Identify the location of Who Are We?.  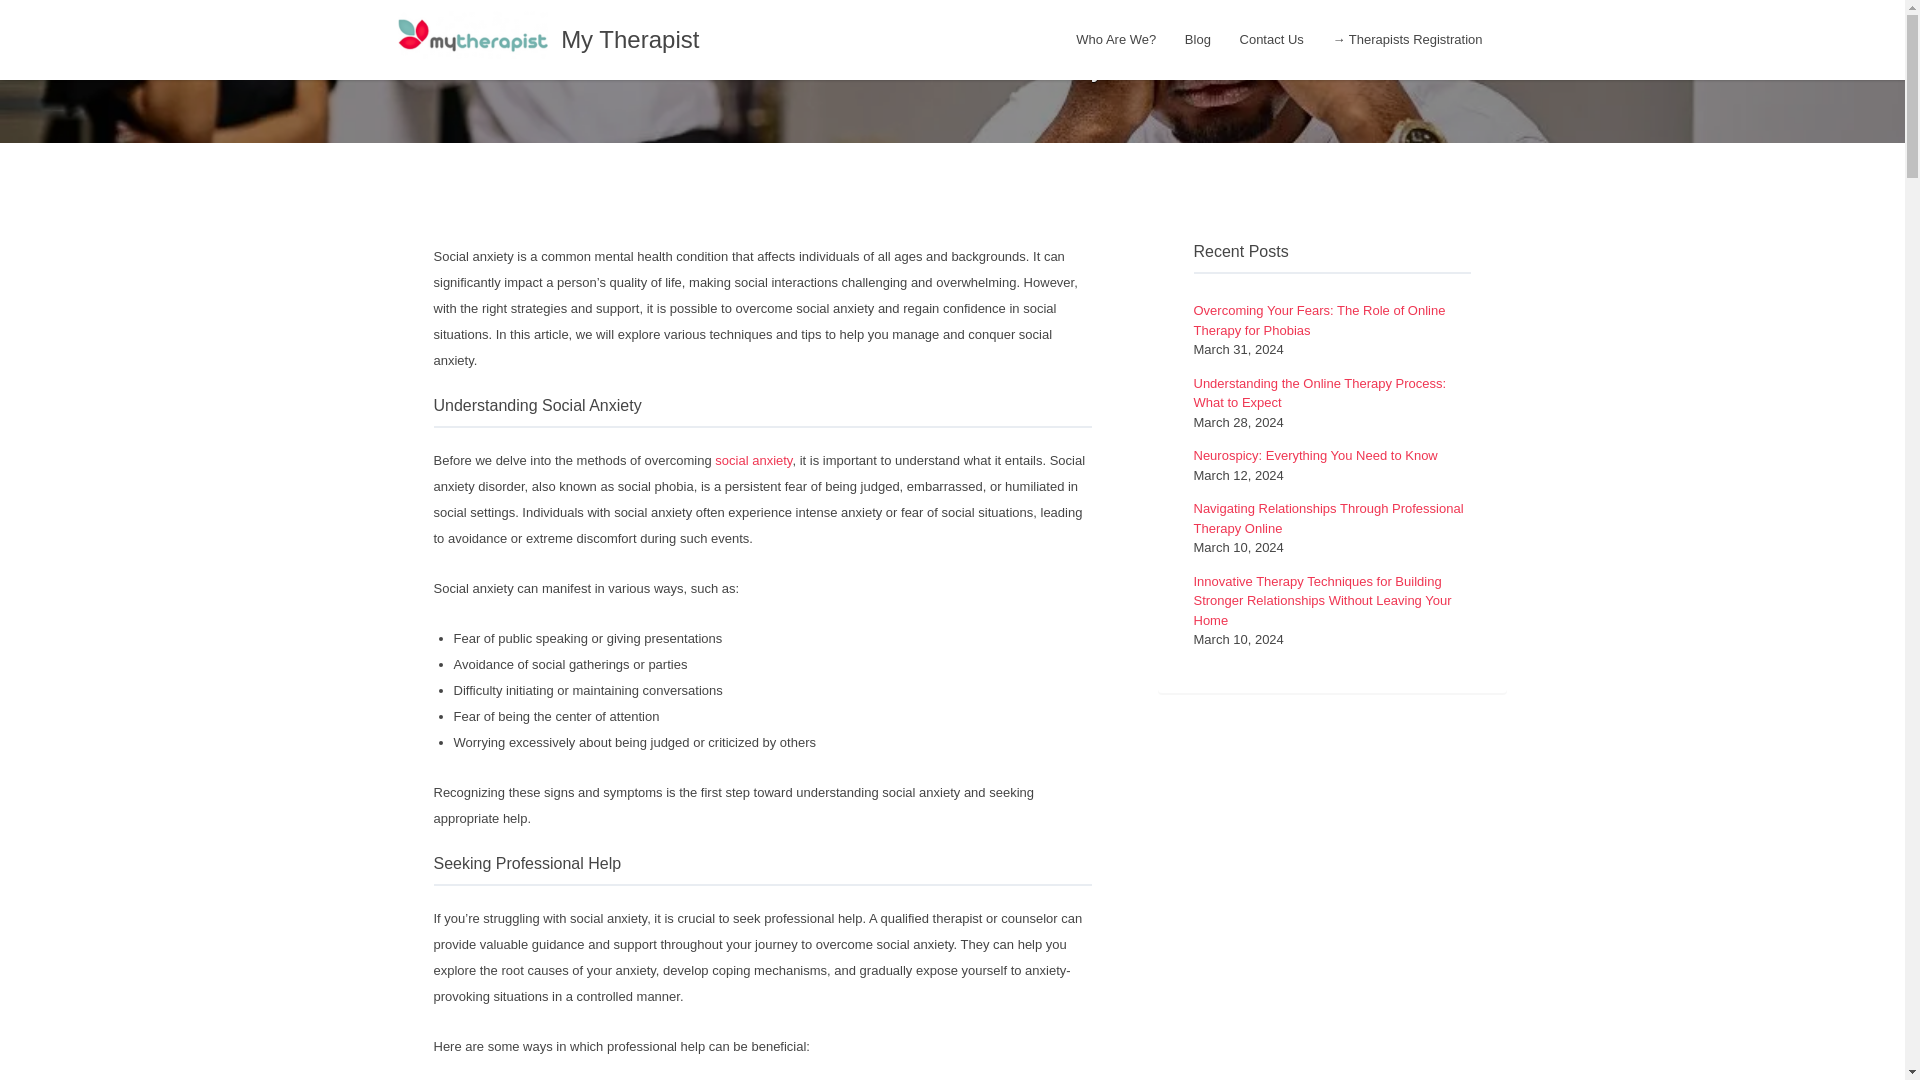
(1115, 40).